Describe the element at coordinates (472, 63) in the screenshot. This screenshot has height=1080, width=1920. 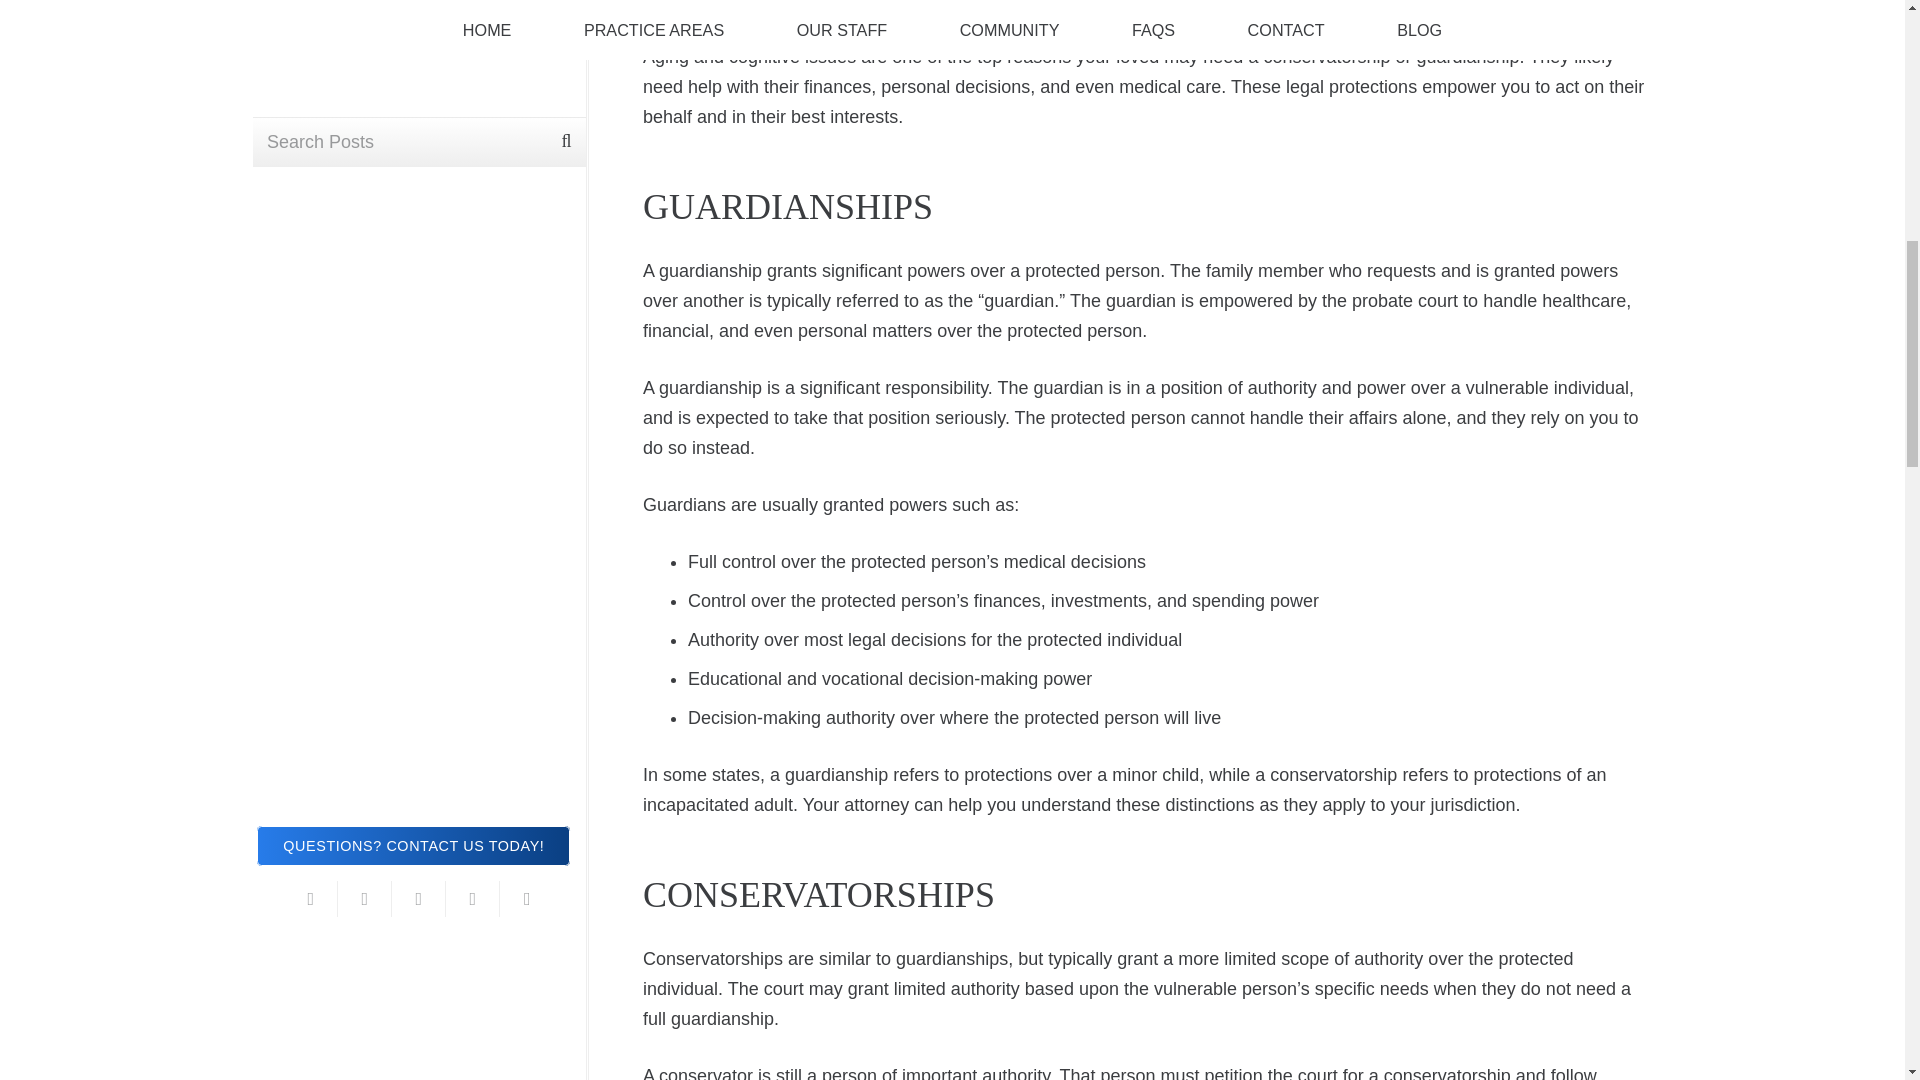
I see `Share this` at that location.